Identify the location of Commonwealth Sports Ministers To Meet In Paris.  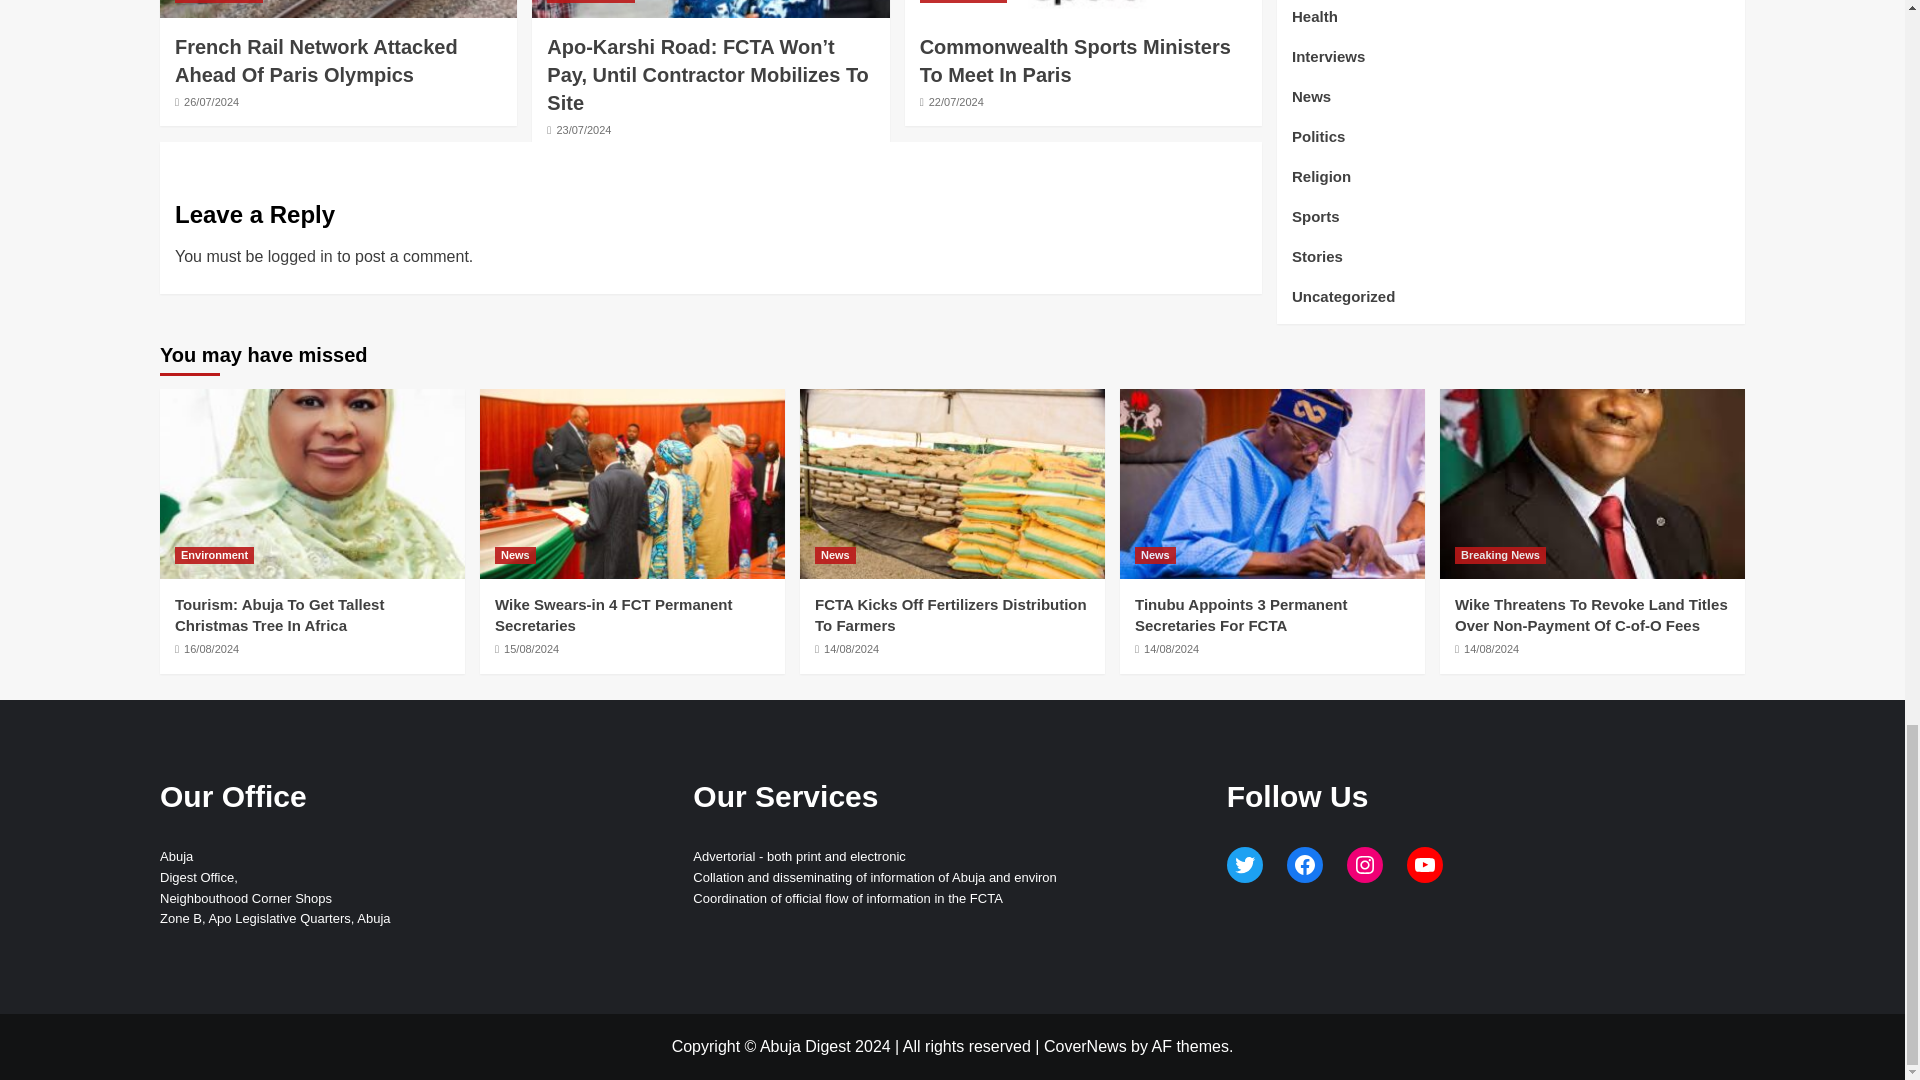
(1074, 60).